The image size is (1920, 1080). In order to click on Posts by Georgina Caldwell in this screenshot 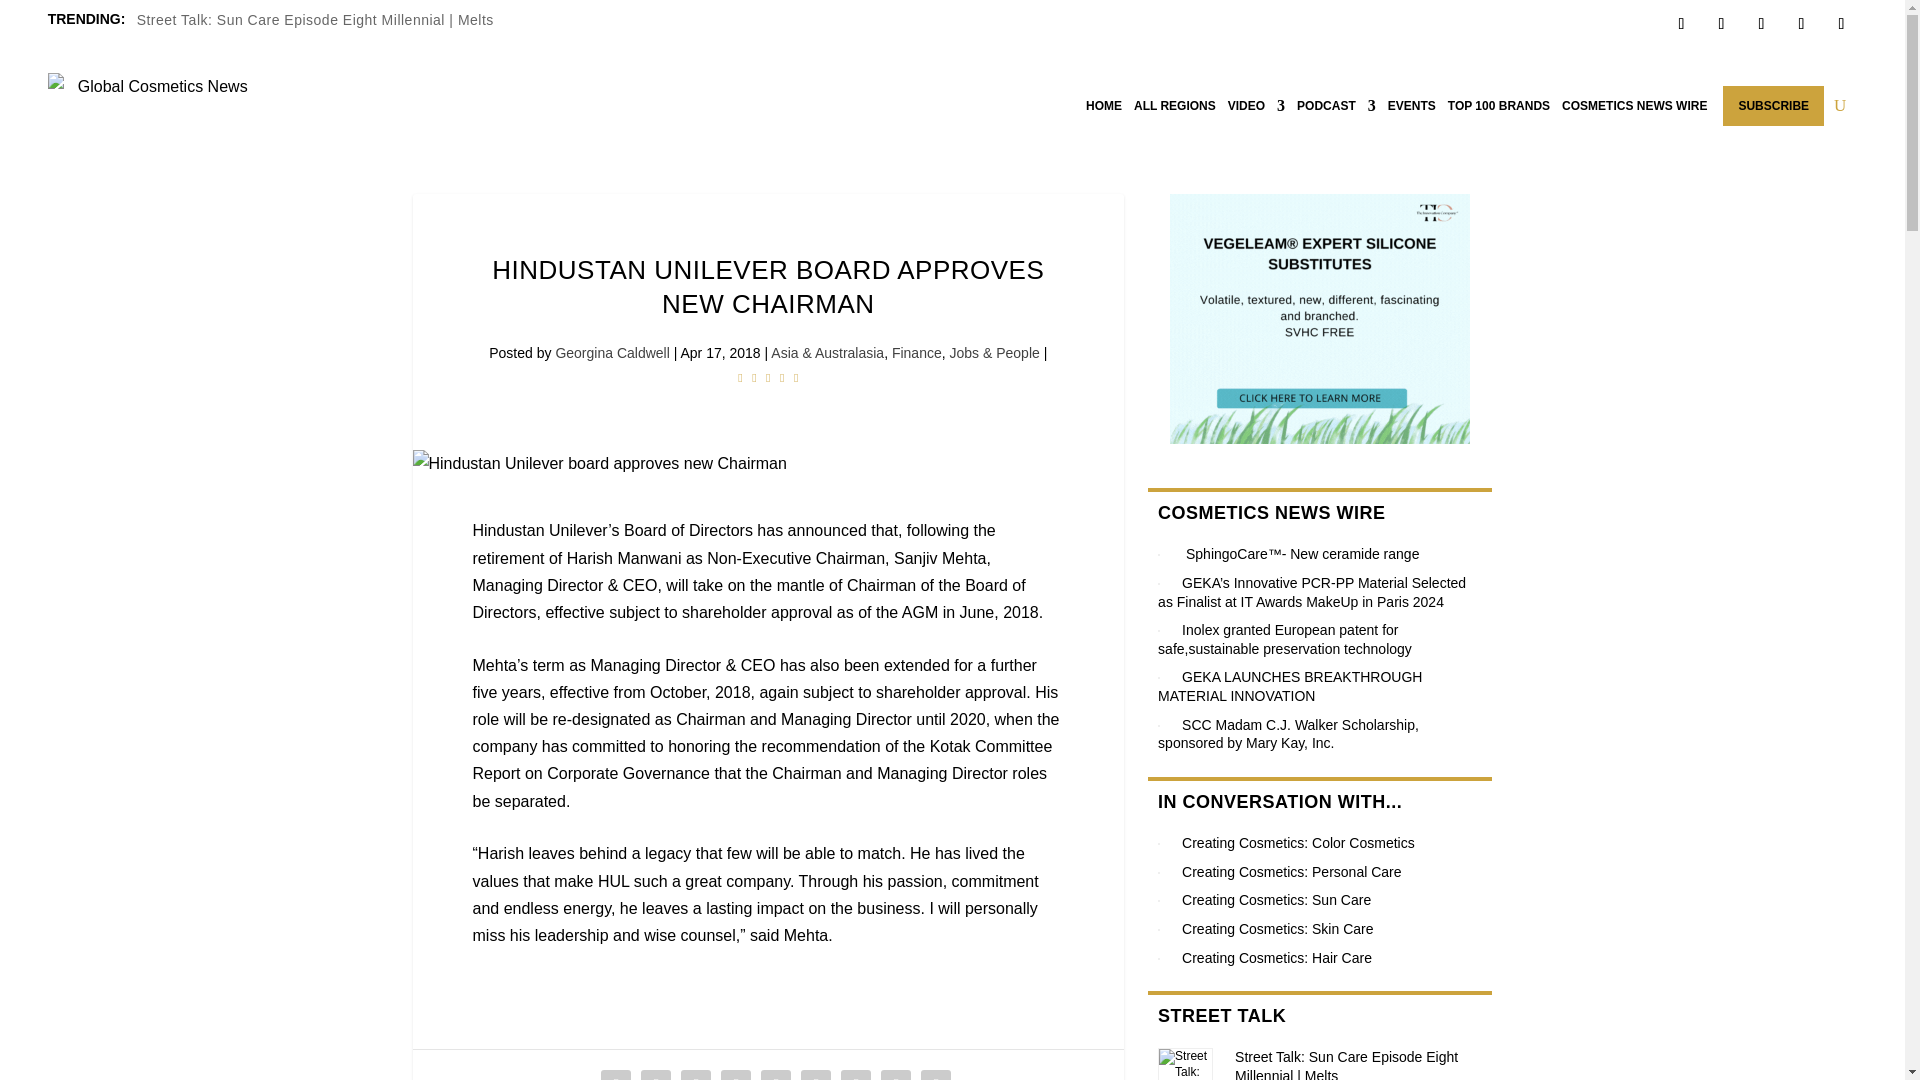, I will do `click(611, 352)`.